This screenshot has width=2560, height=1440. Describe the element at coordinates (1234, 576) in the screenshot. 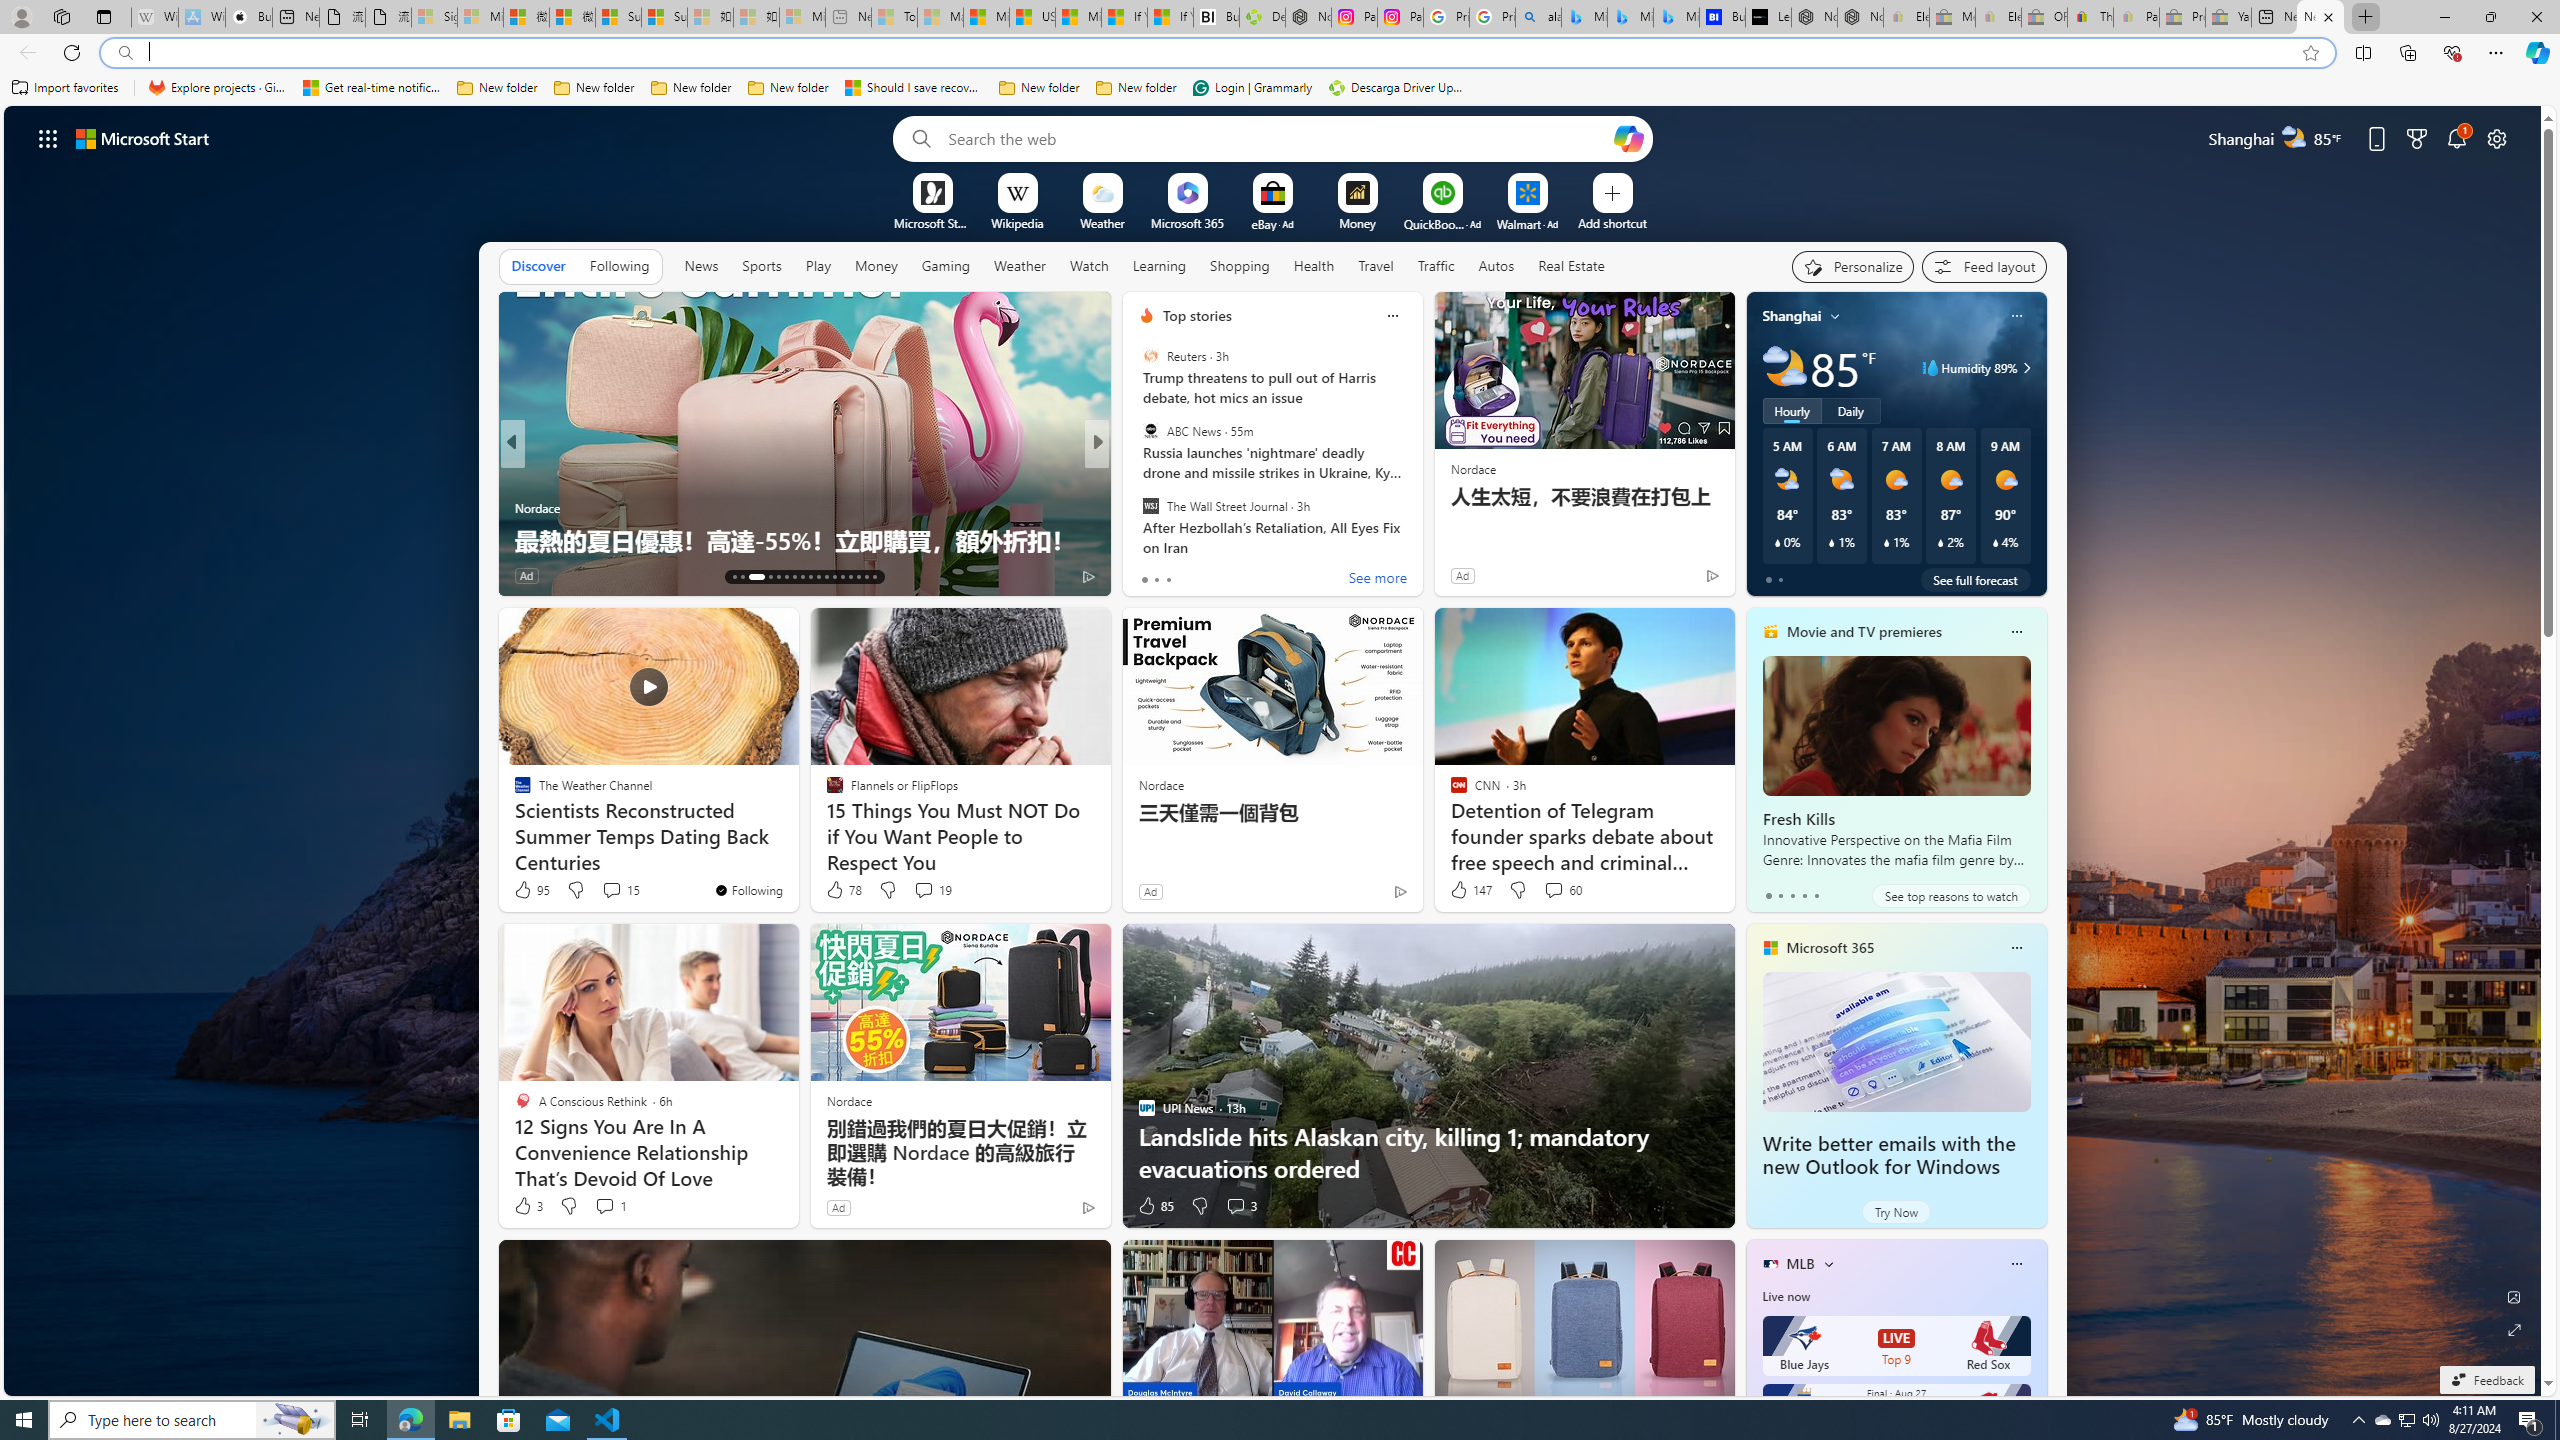

I see `View comments 2 Comment` at that location.